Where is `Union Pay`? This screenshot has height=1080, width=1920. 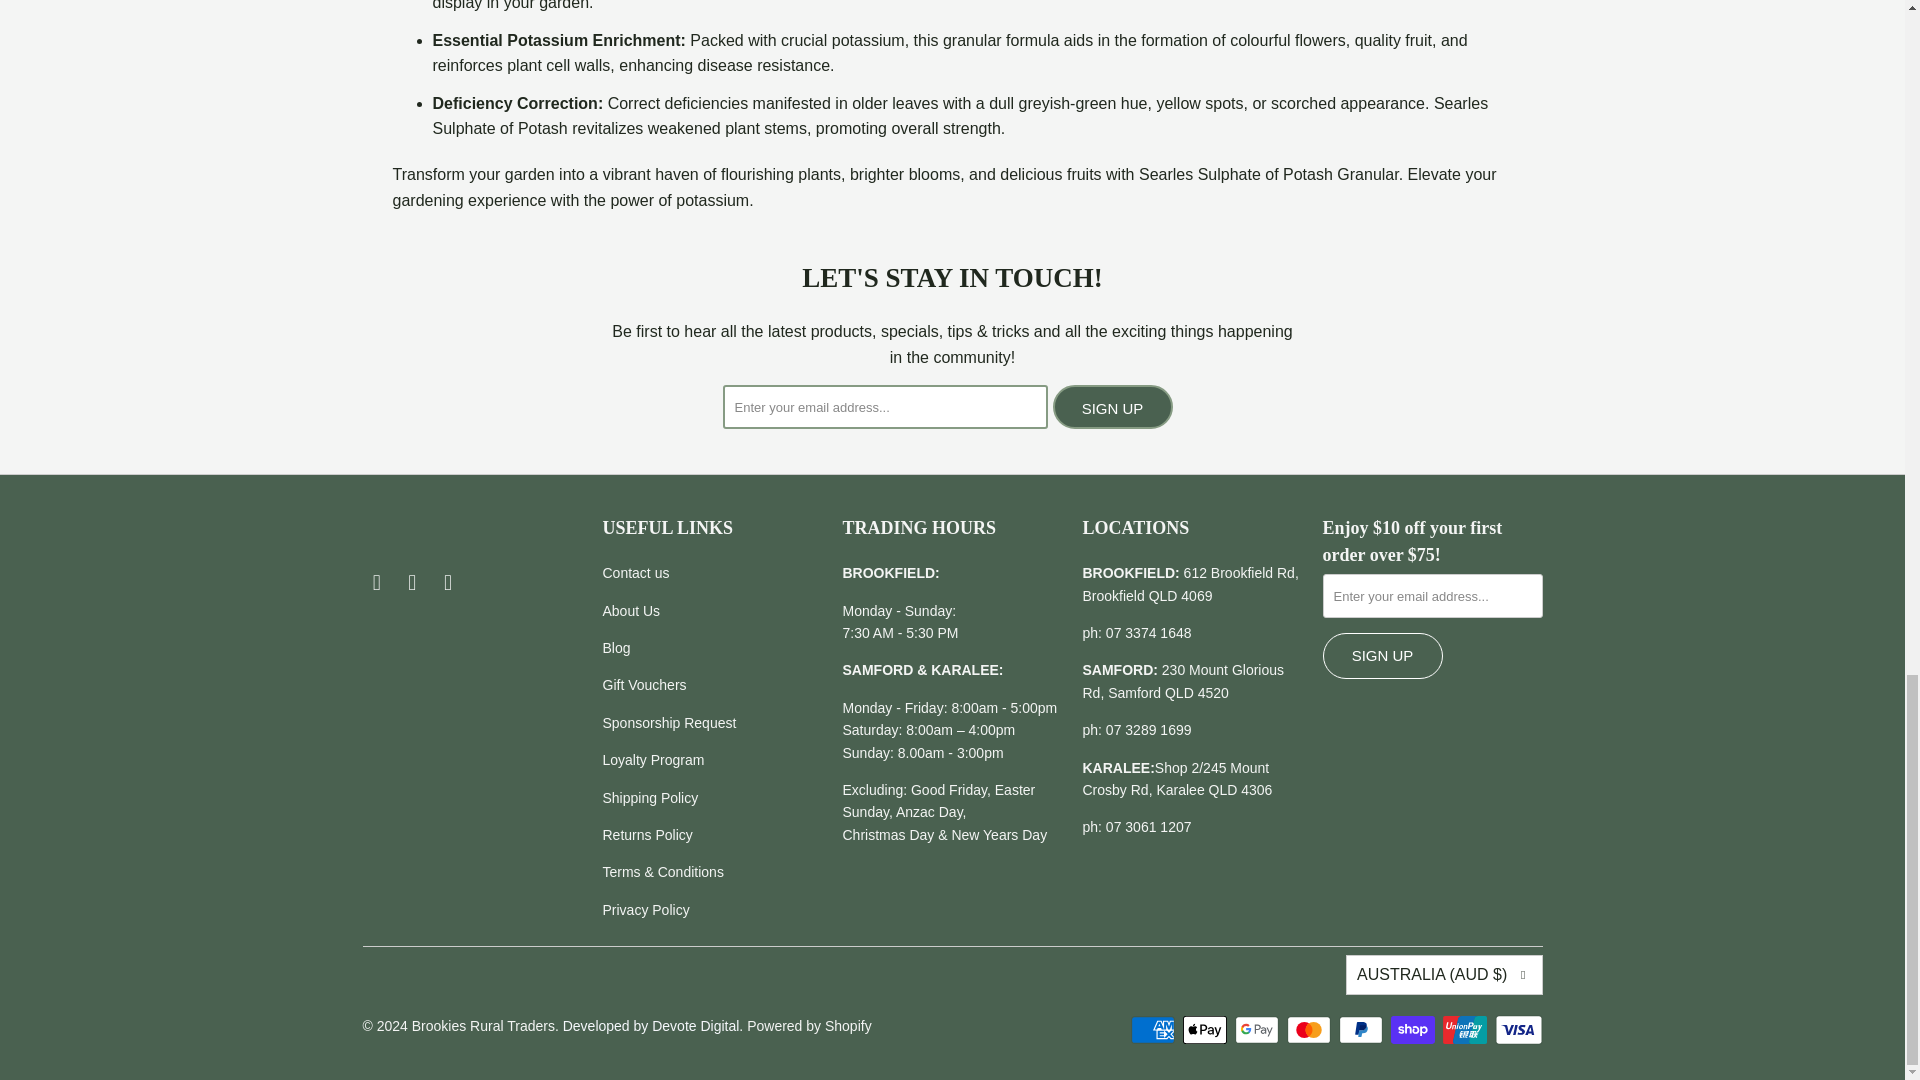
Union Pay is located at coordinates (1467, 1030).